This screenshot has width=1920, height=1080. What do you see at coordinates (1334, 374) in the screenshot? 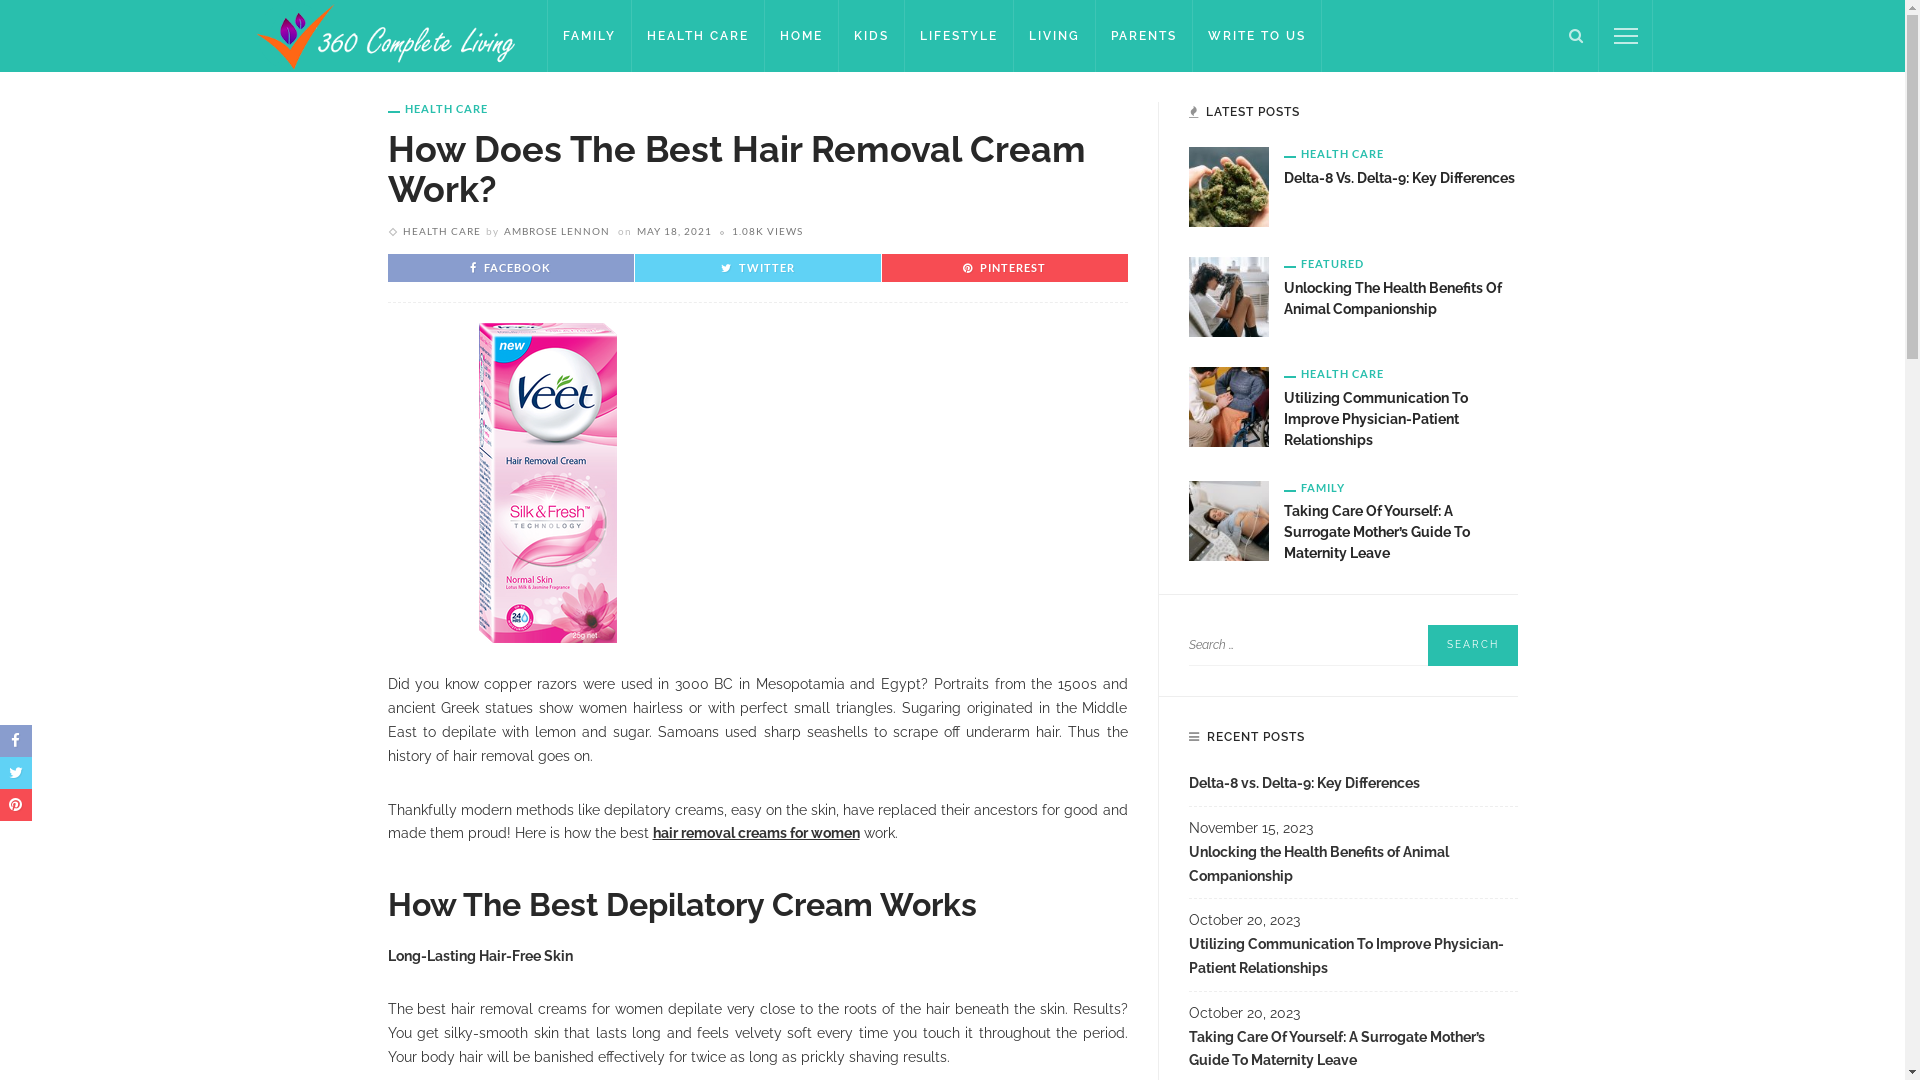
I see `HEALTH CARE` at bounding box center [1334, 374].